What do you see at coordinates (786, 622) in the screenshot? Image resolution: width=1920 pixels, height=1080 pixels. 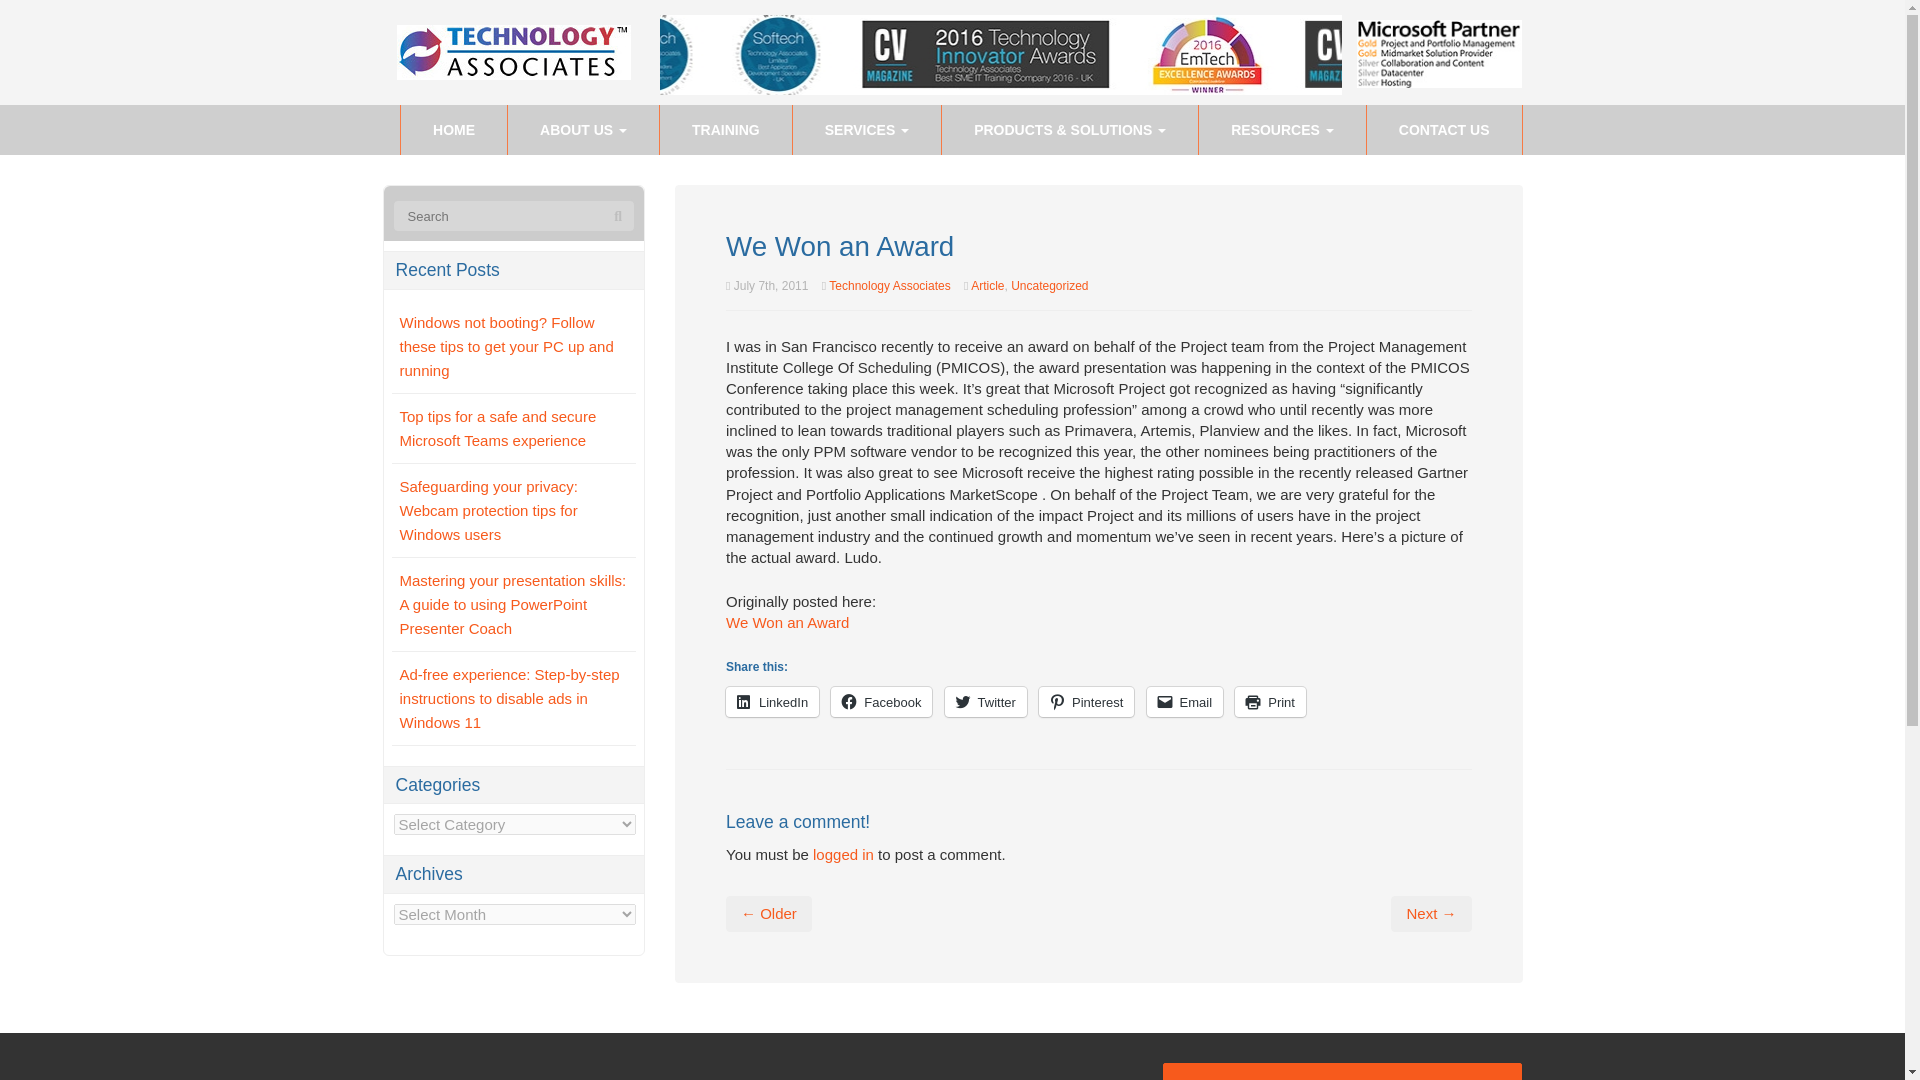 I see `We Won an Award` at bounding box center [786, 622].